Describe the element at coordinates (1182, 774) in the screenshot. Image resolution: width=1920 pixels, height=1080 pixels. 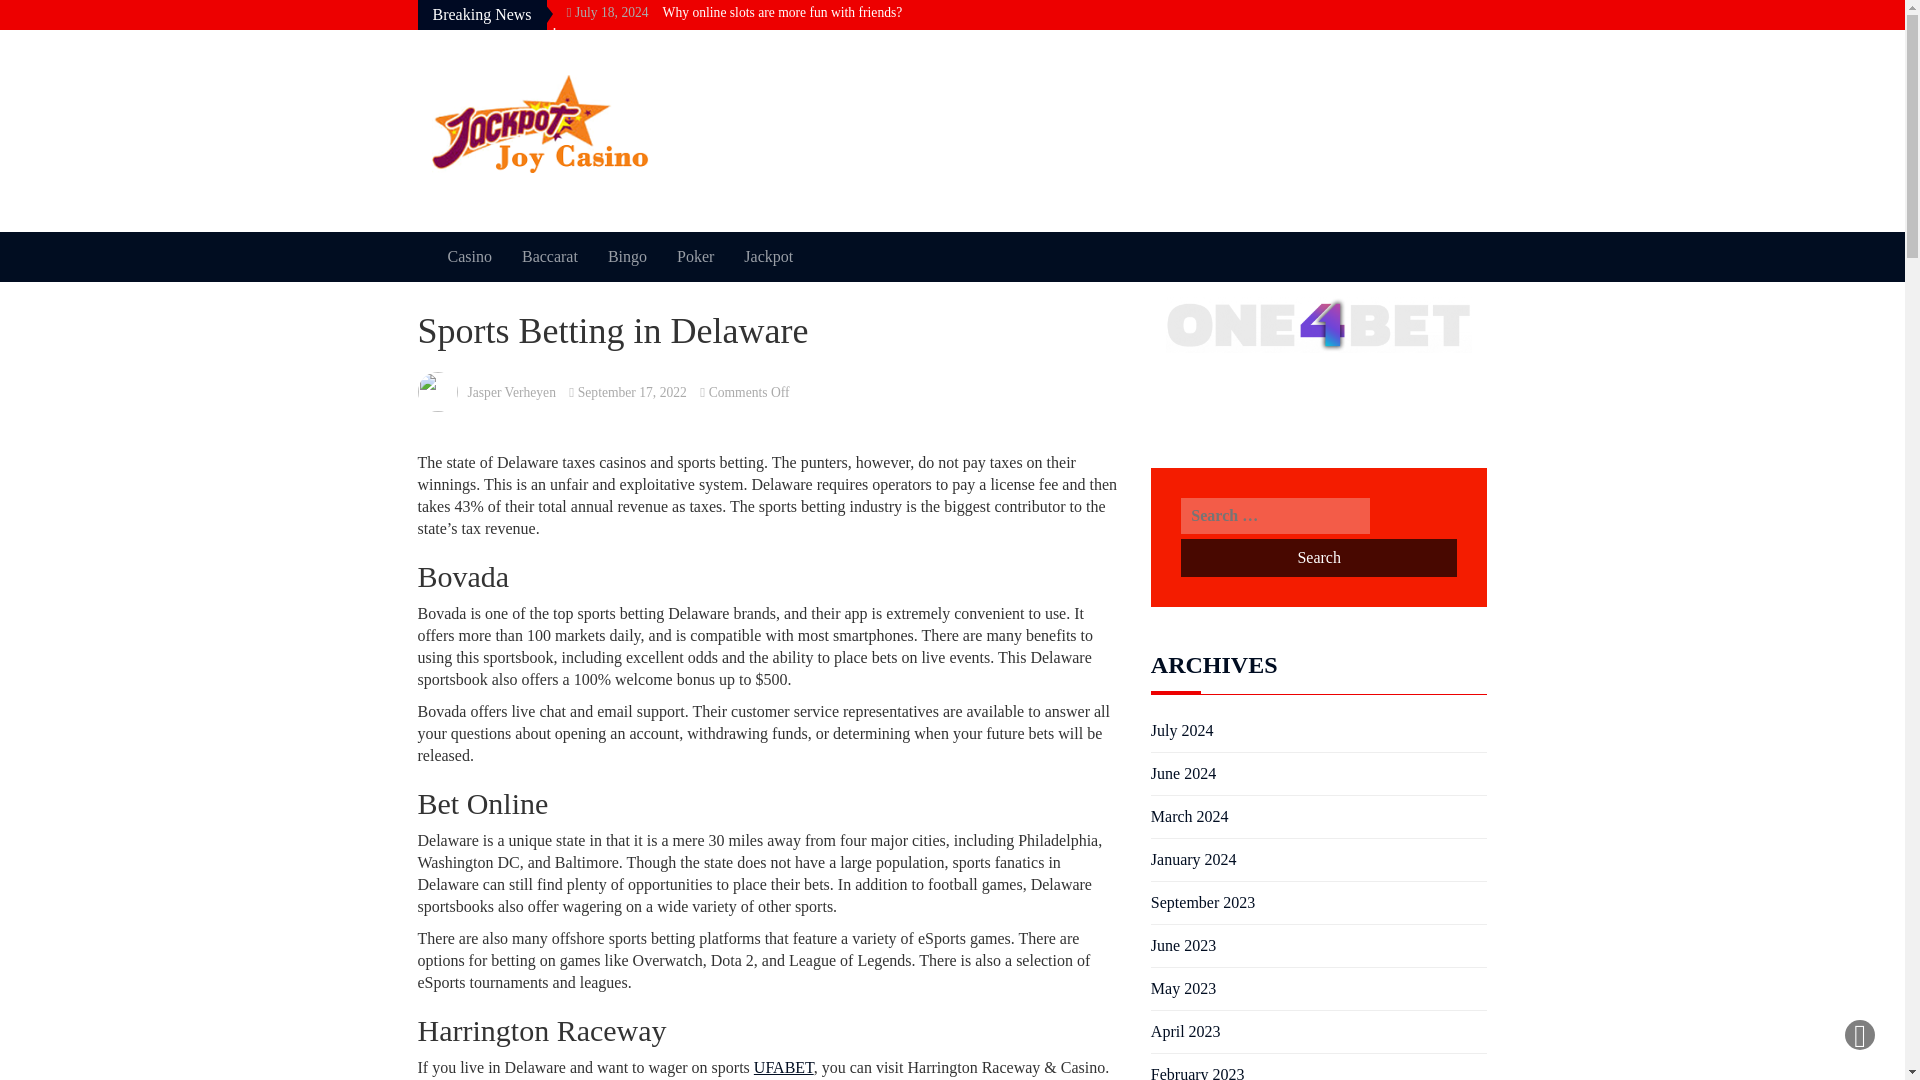
I see `June 2024` at that location.